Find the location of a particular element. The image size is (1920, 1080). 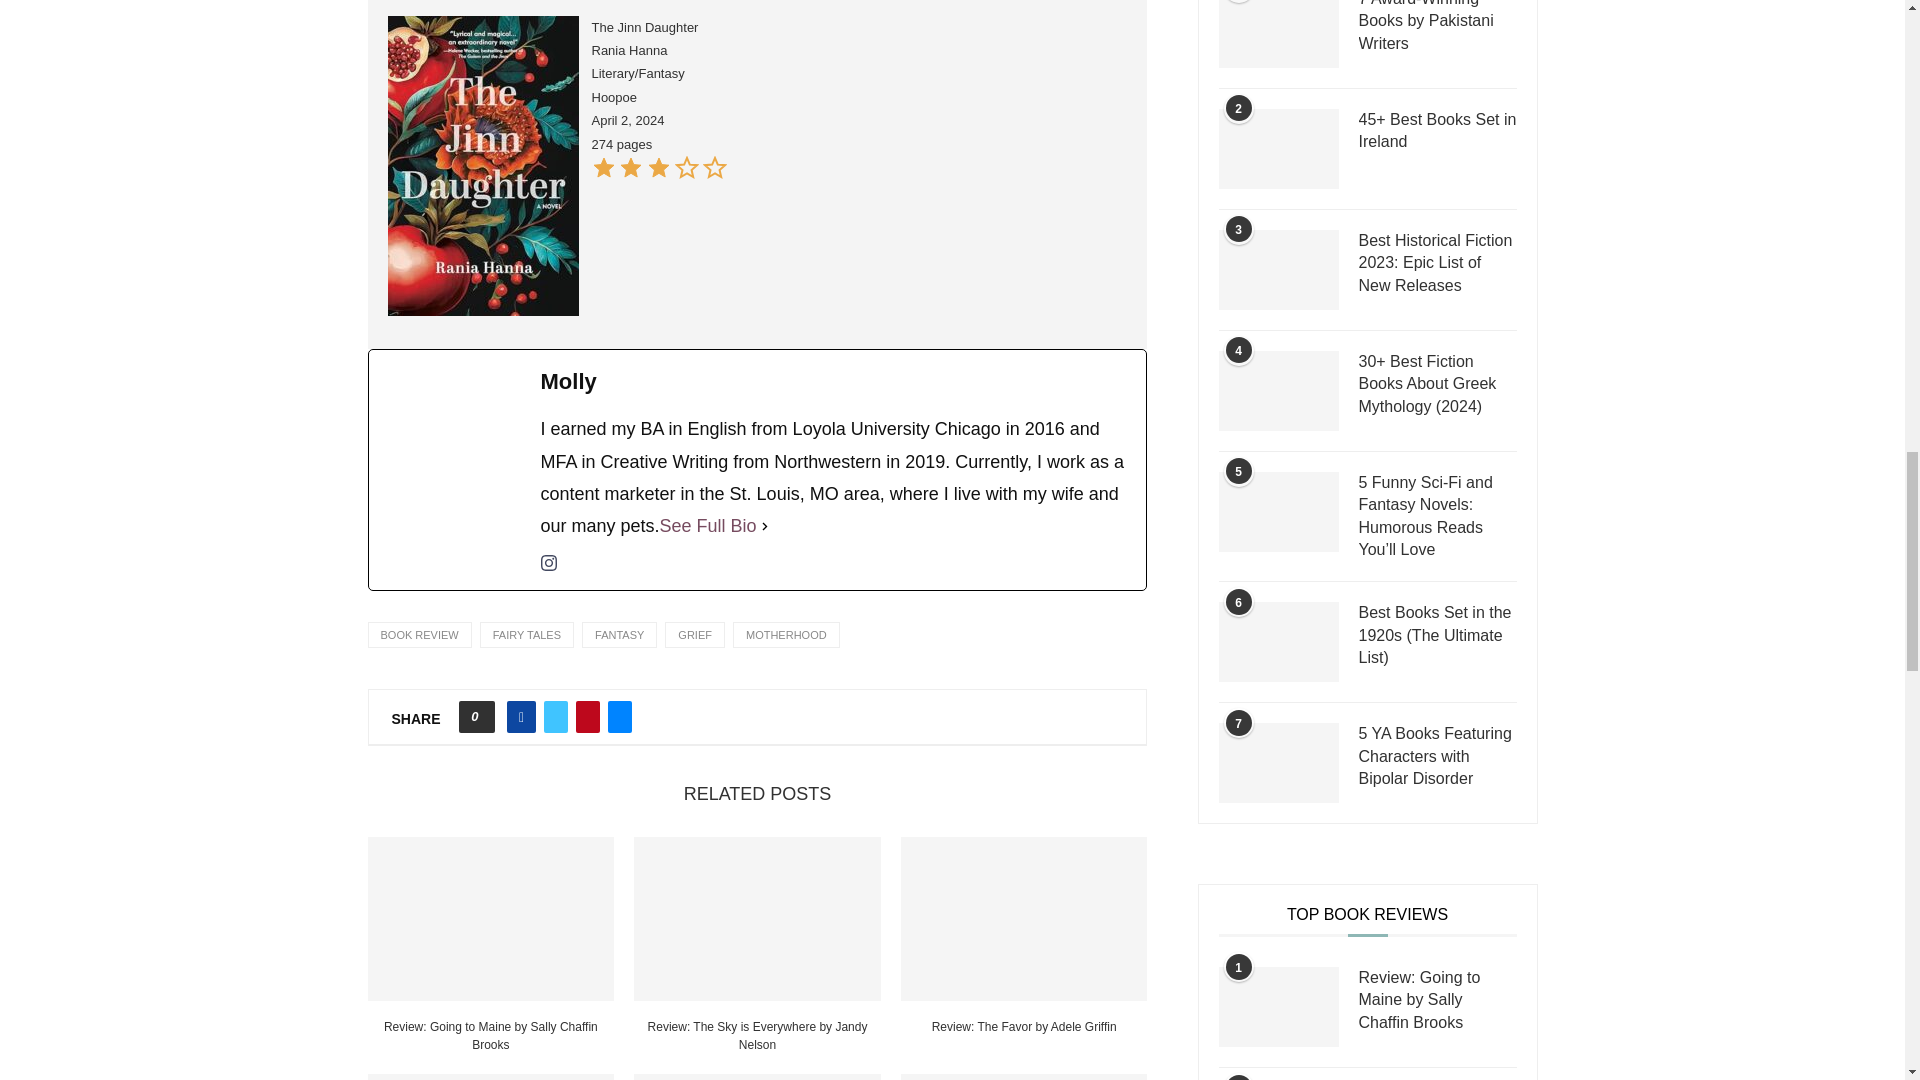

Review: When Women Were Dragons by Kelly Barnhill is located at coordinates (757, 1076).